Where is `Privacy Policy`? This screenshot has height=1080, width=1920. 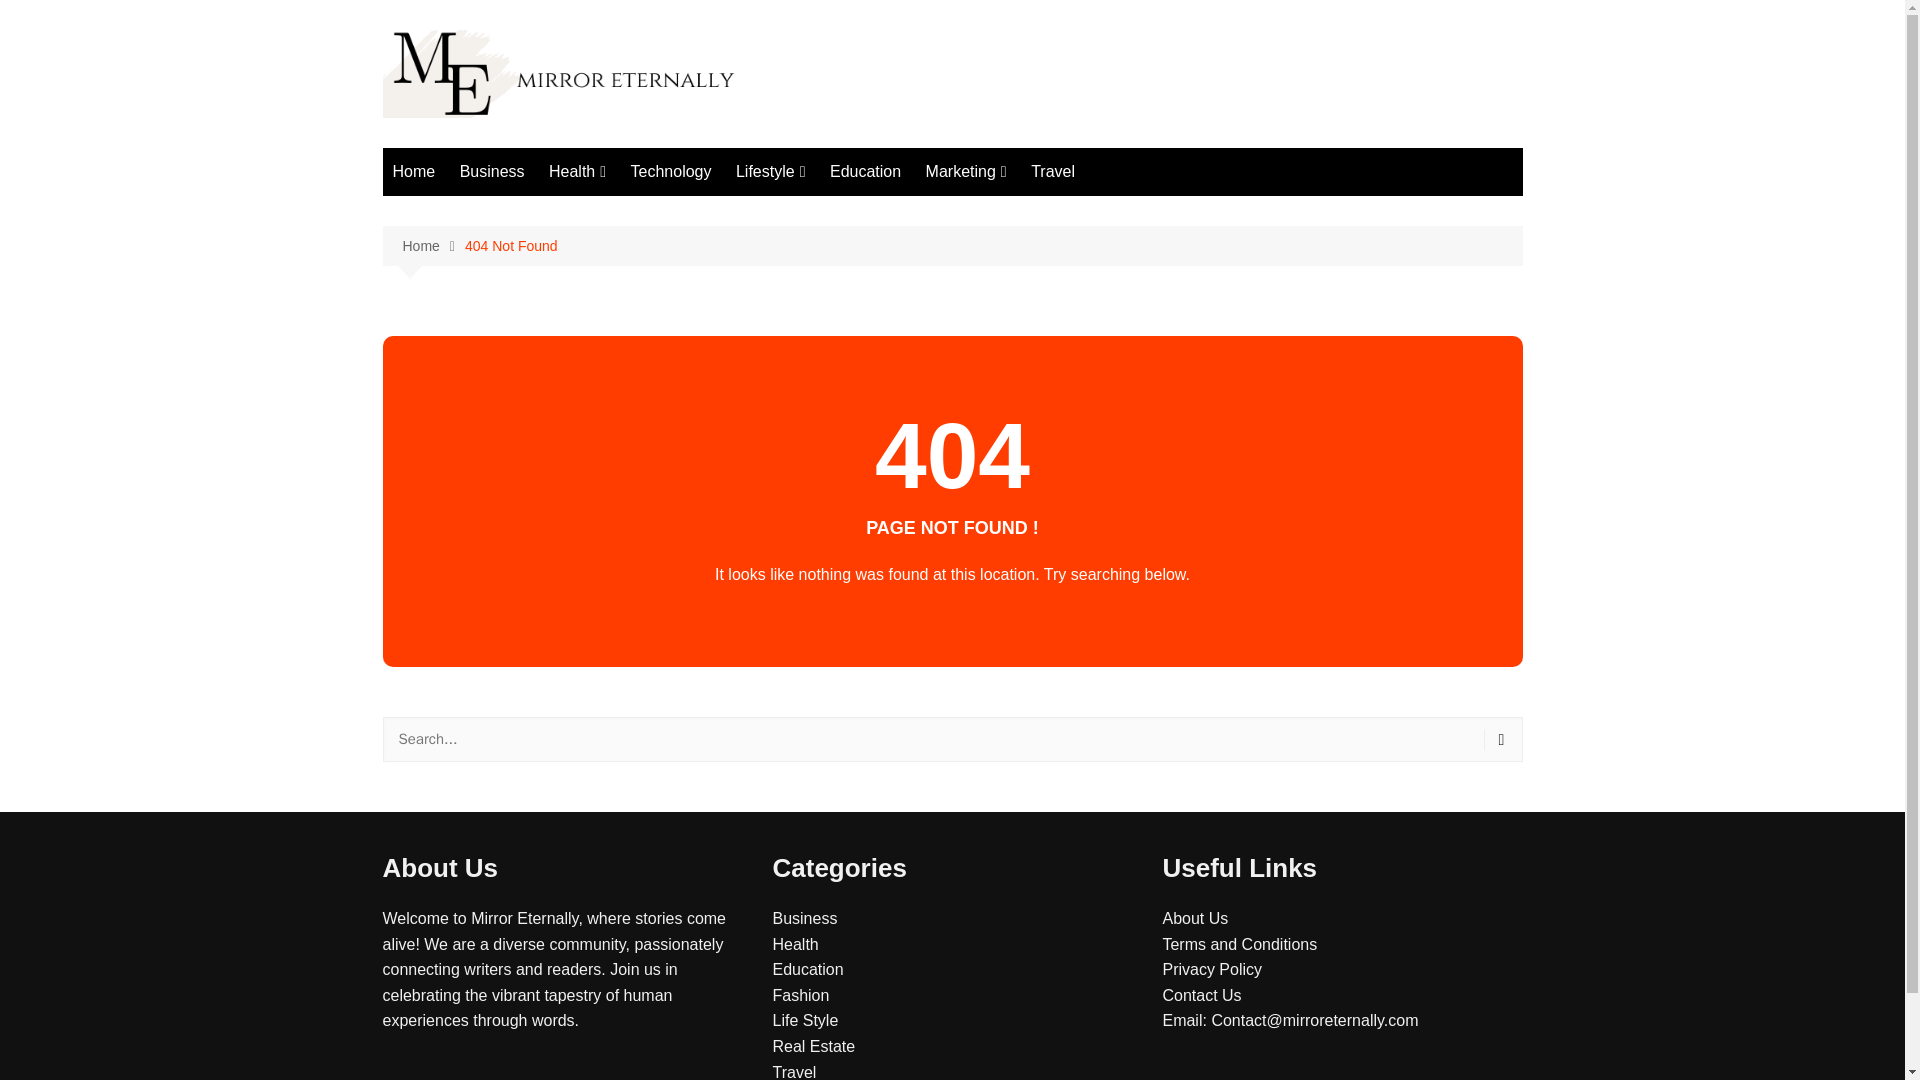 Privacy Policy is located at coordinates (1211, 970).